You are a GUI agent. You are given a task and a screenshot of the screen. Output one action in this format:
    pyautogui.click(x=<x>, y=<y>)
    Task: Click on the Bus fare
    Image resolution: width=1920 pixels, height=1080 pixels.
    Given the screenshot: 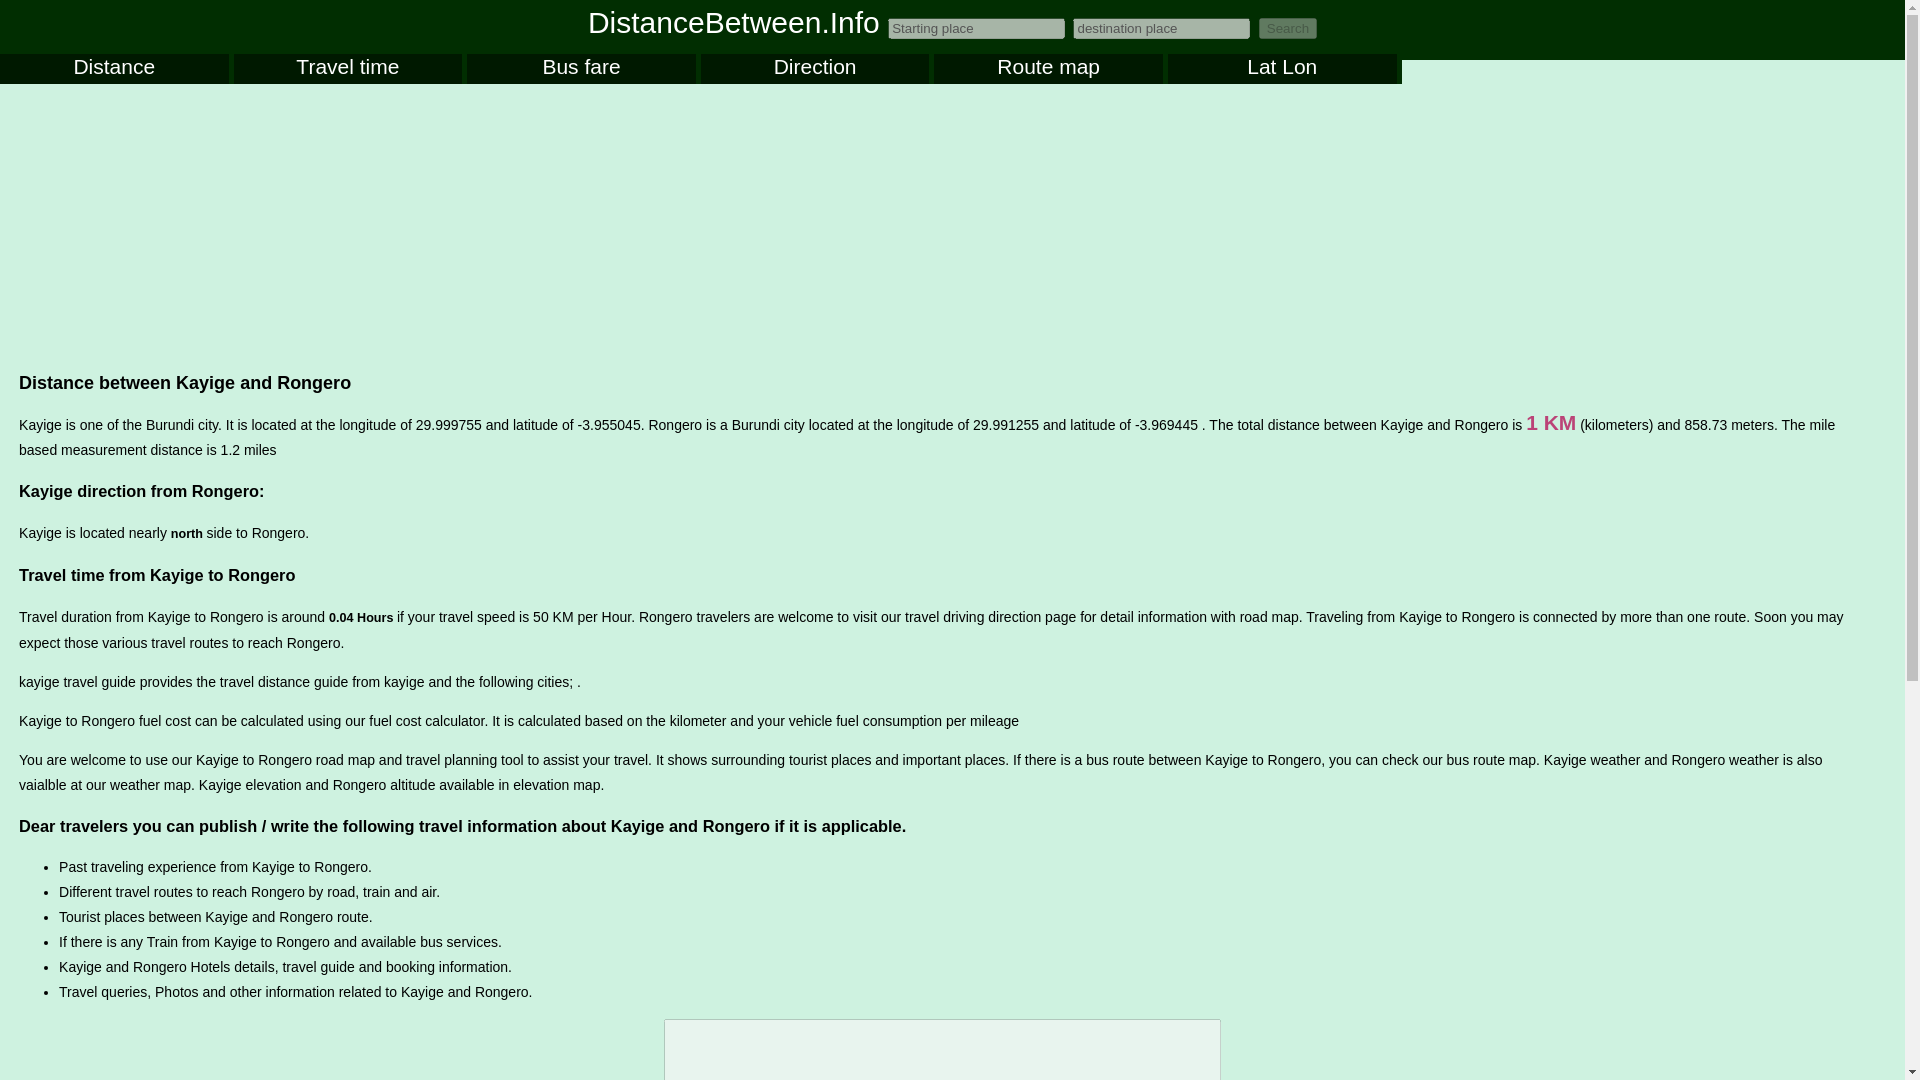 What is the action you would take?
    pyautogui.click(x=580, y=69)
    